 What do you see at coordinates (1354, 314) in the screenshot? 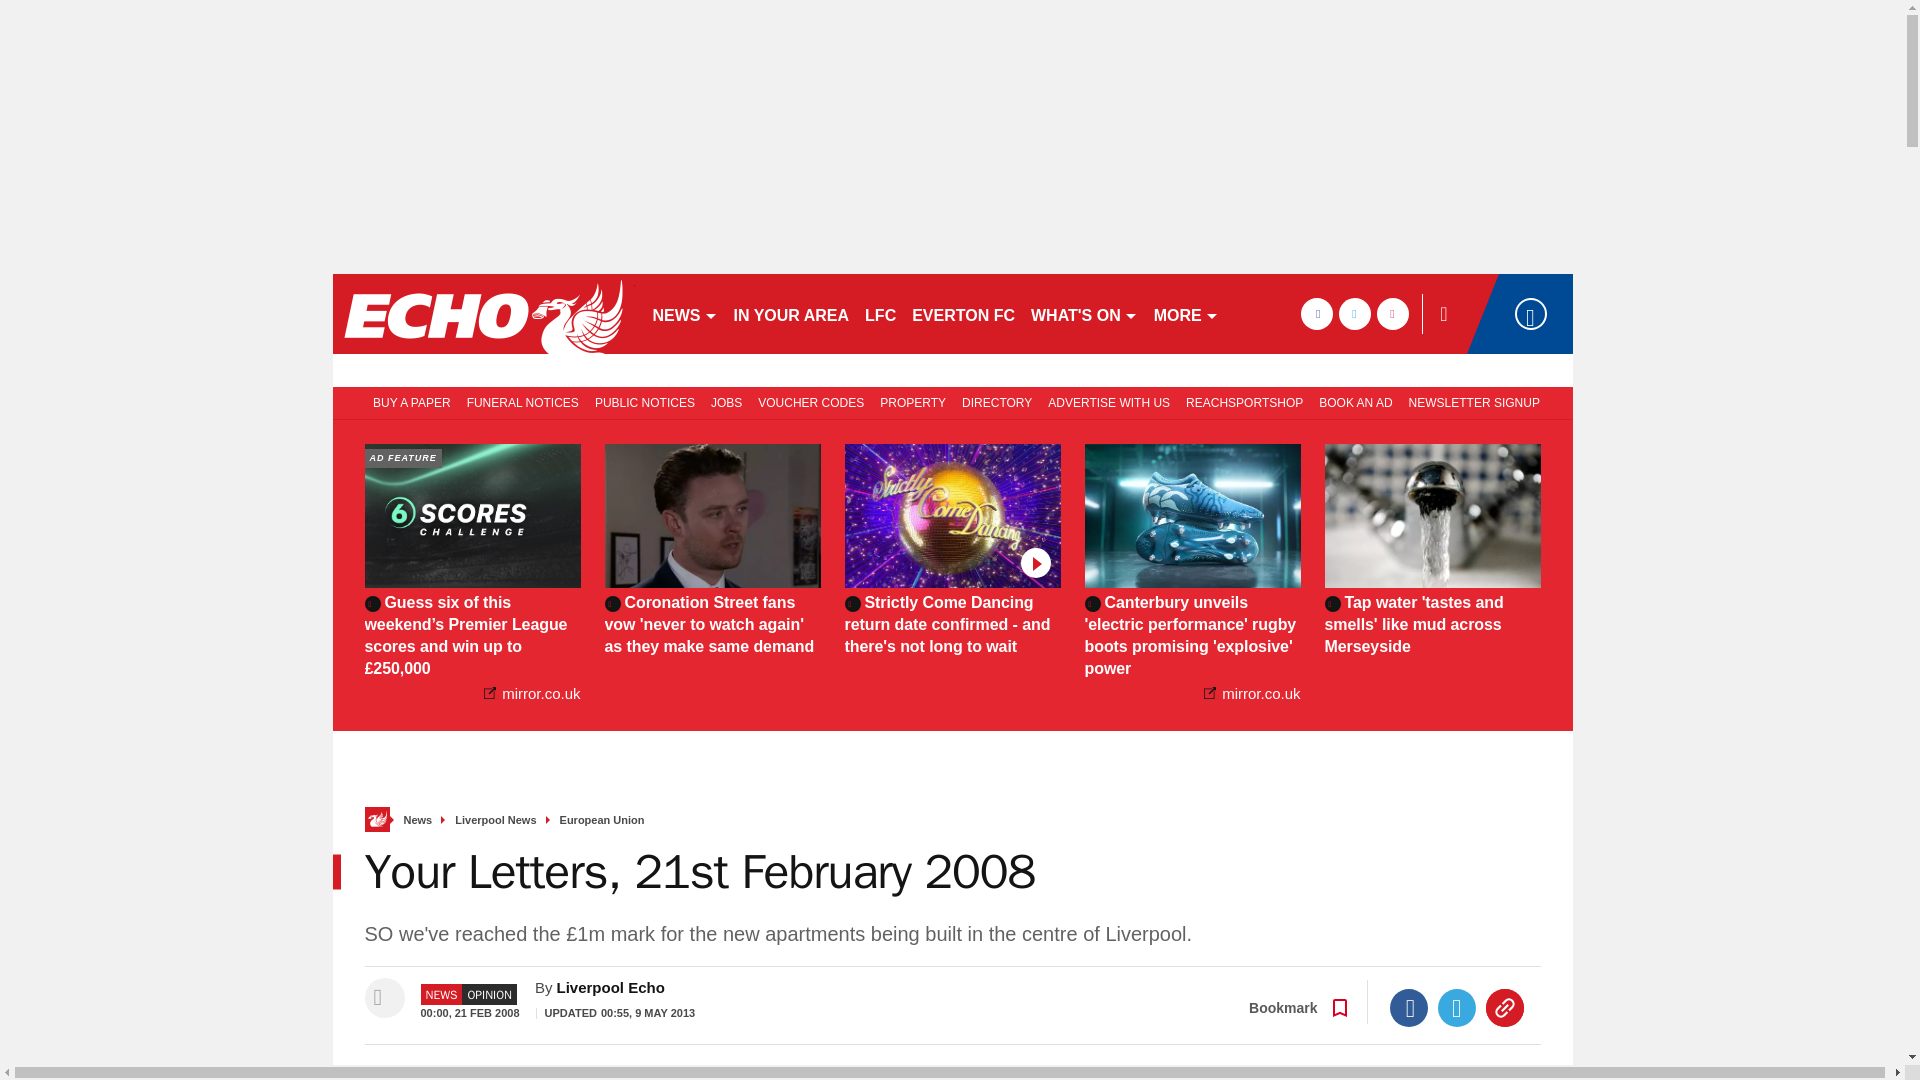
I see `twitter` at bounding box center [1354, 314].